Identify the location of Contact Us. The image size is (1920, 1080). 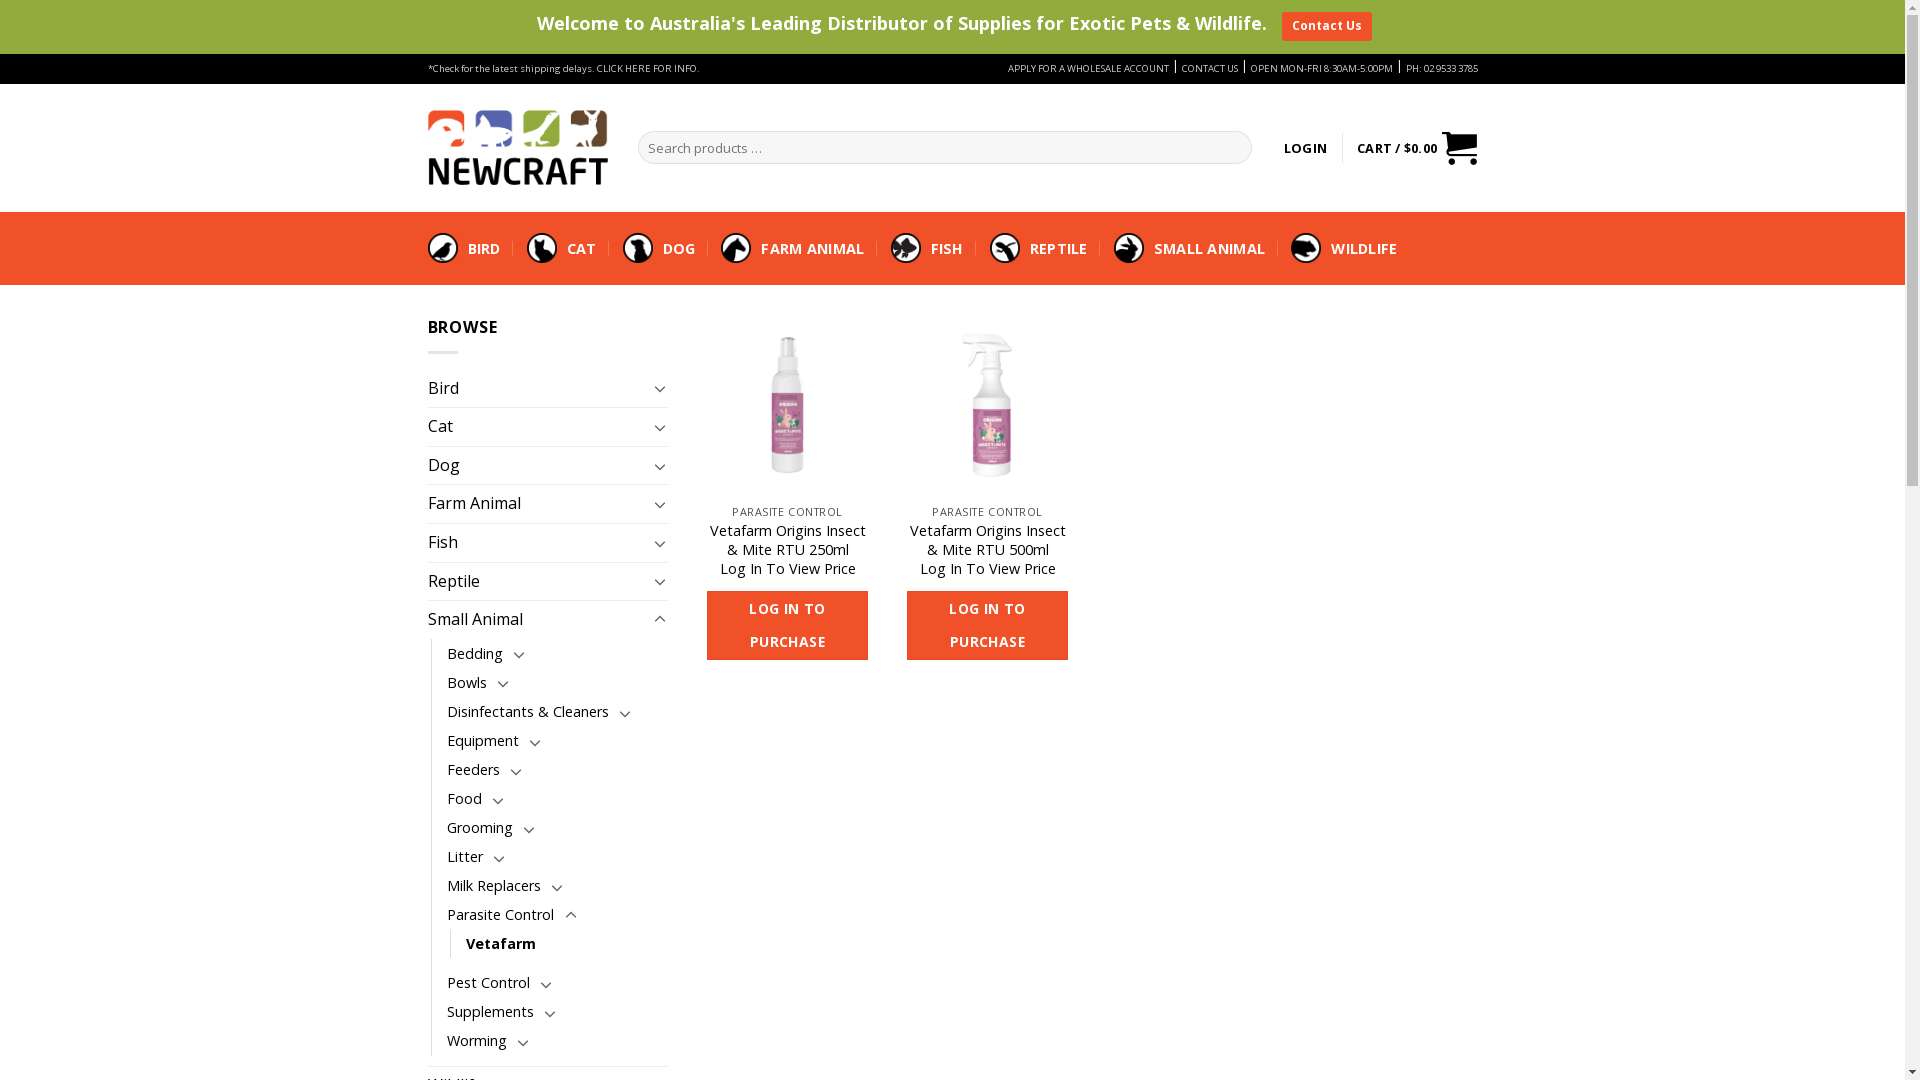
(1327, 26).